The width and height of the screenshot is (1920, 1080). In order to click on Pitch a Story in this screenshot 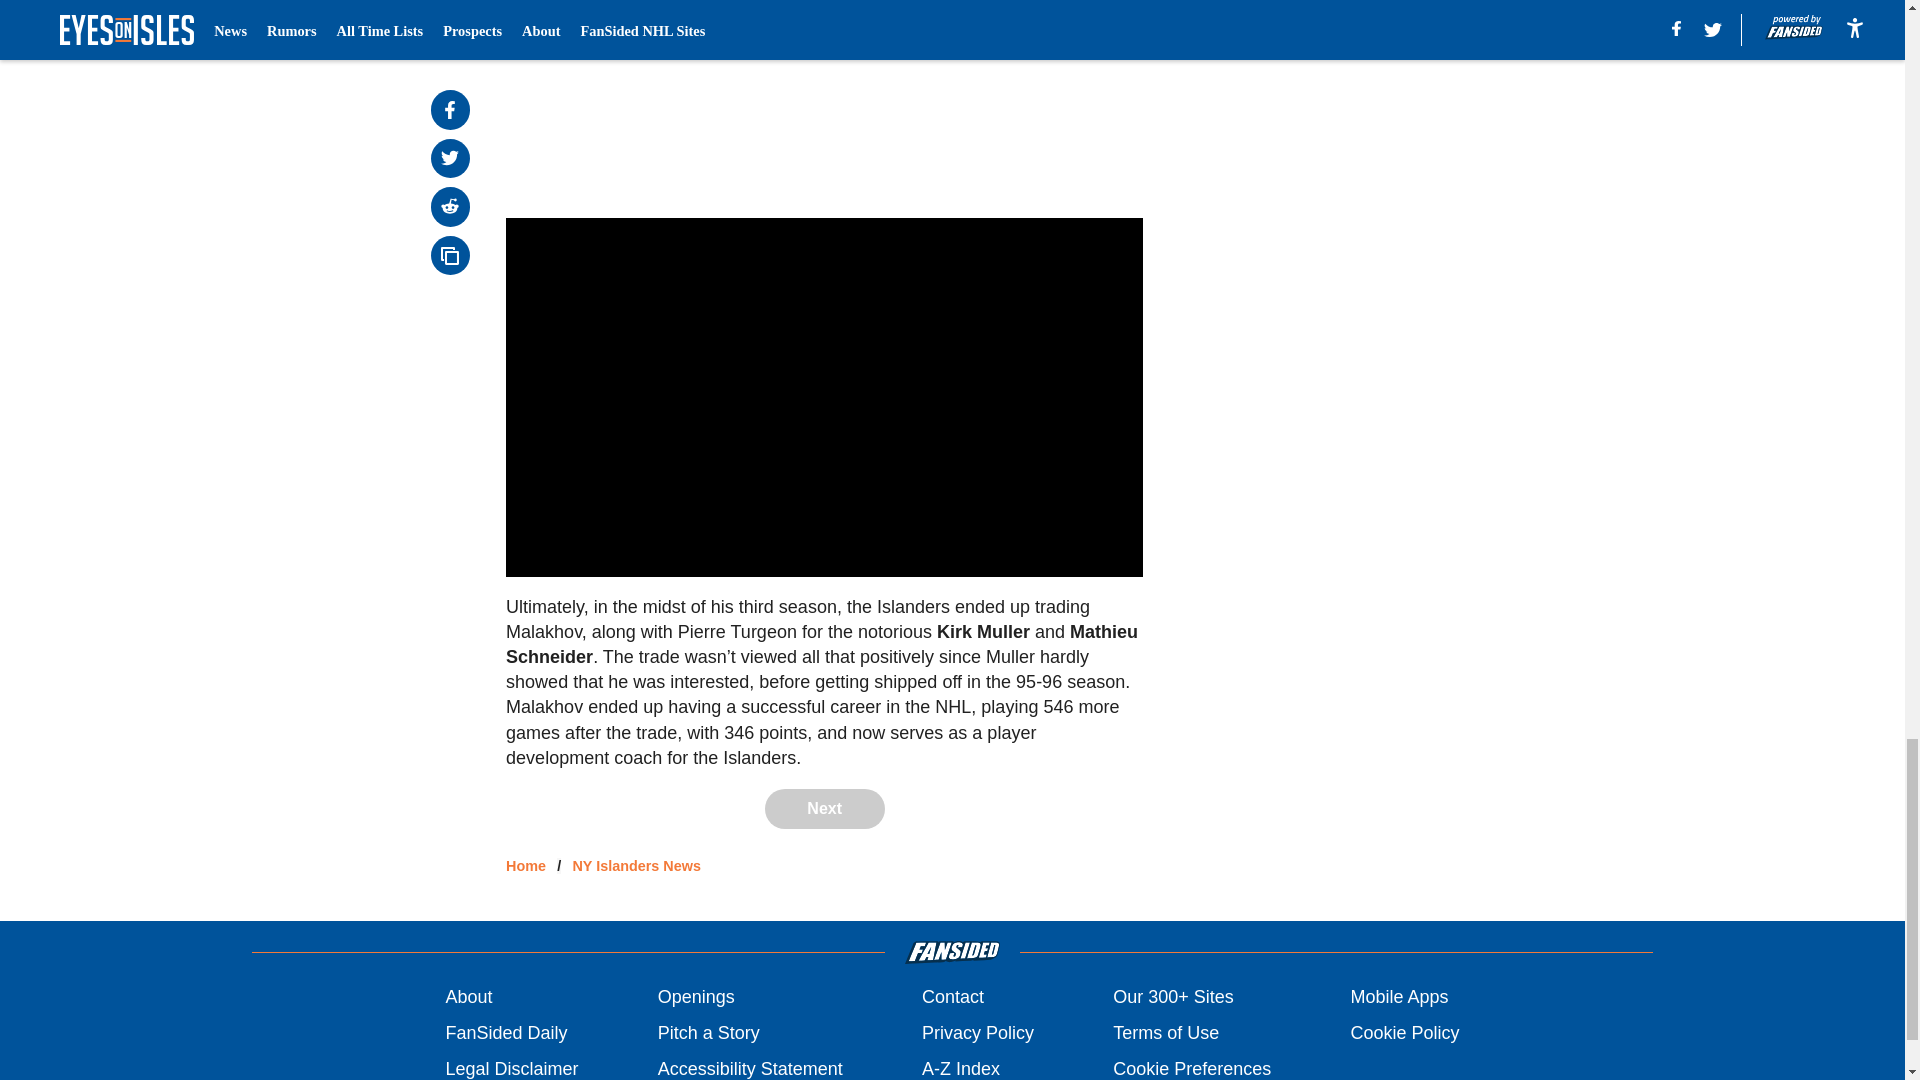, I will do `click(709, 1032)`.